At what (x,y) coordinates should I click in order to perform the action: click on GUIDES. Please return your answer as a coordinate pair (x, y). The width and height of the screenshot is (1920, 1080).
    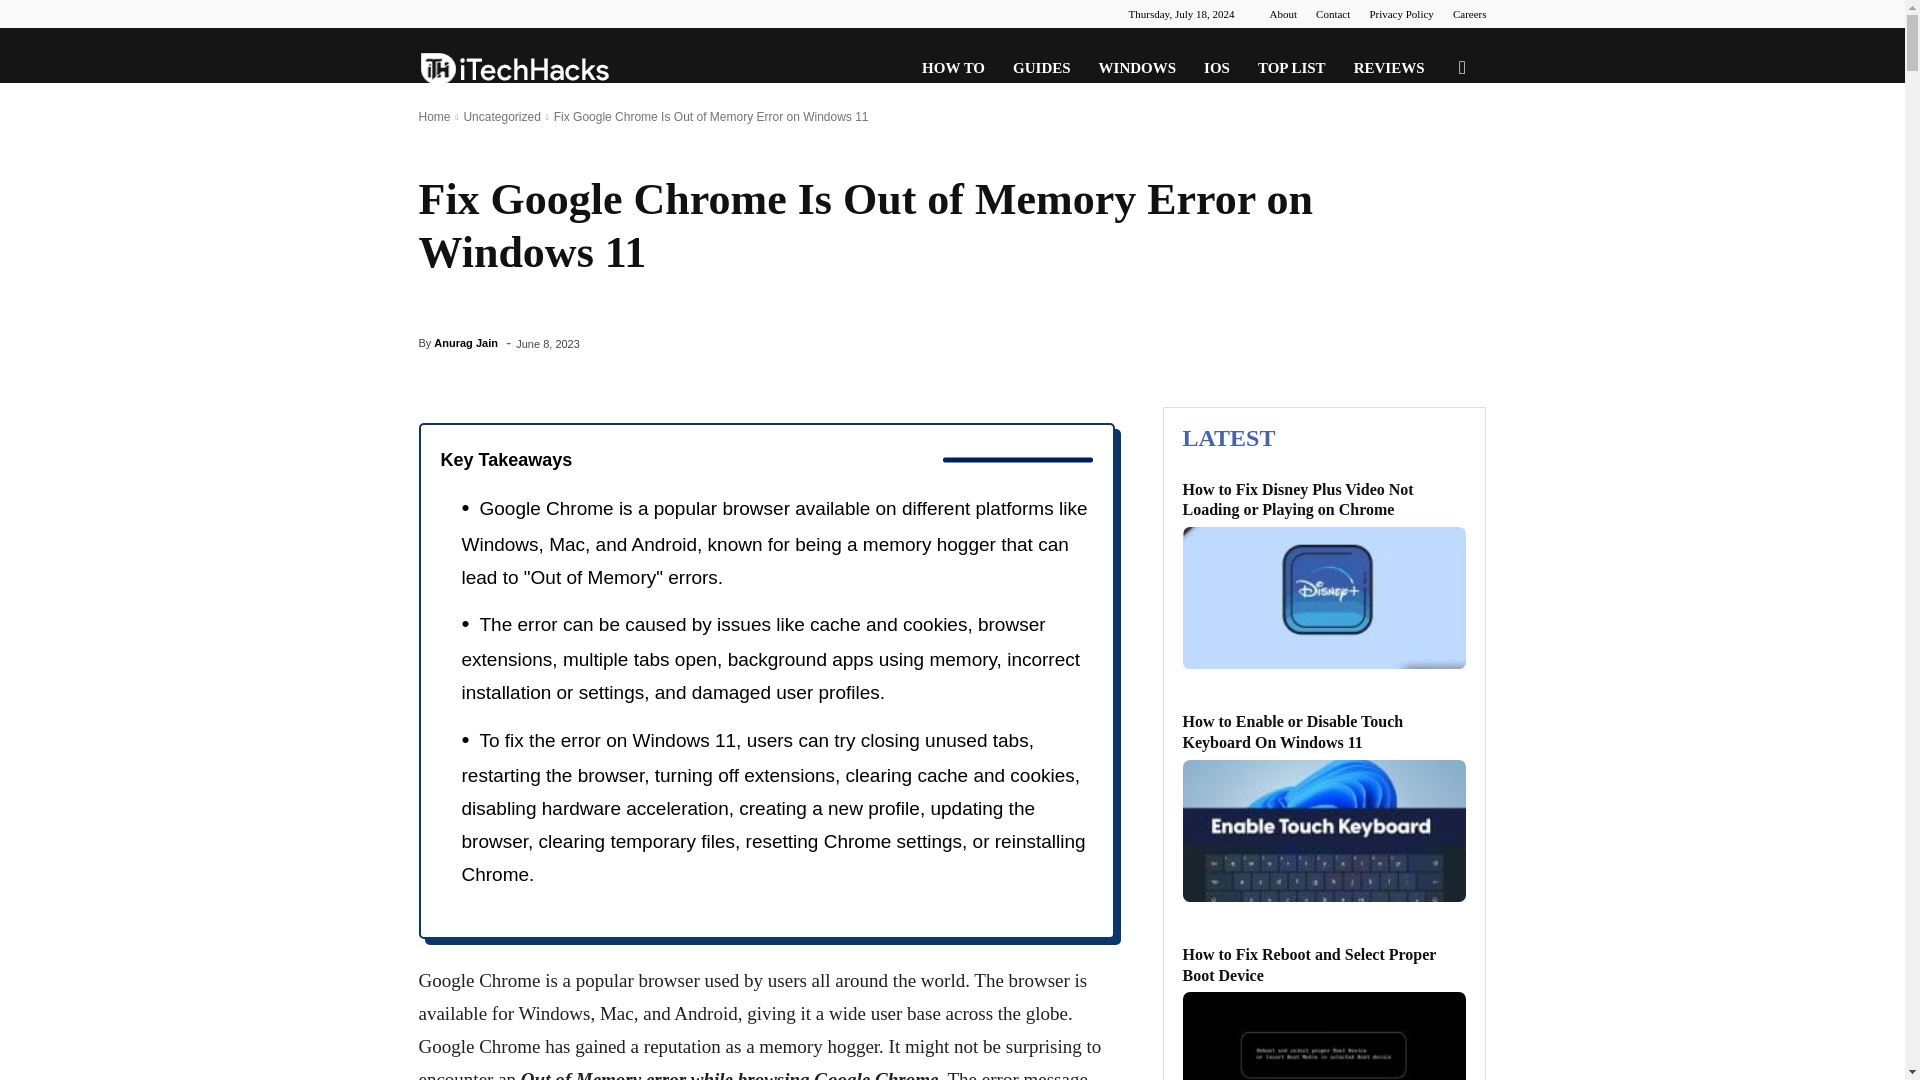
    Looking at the image, I should click on (1041, 68).